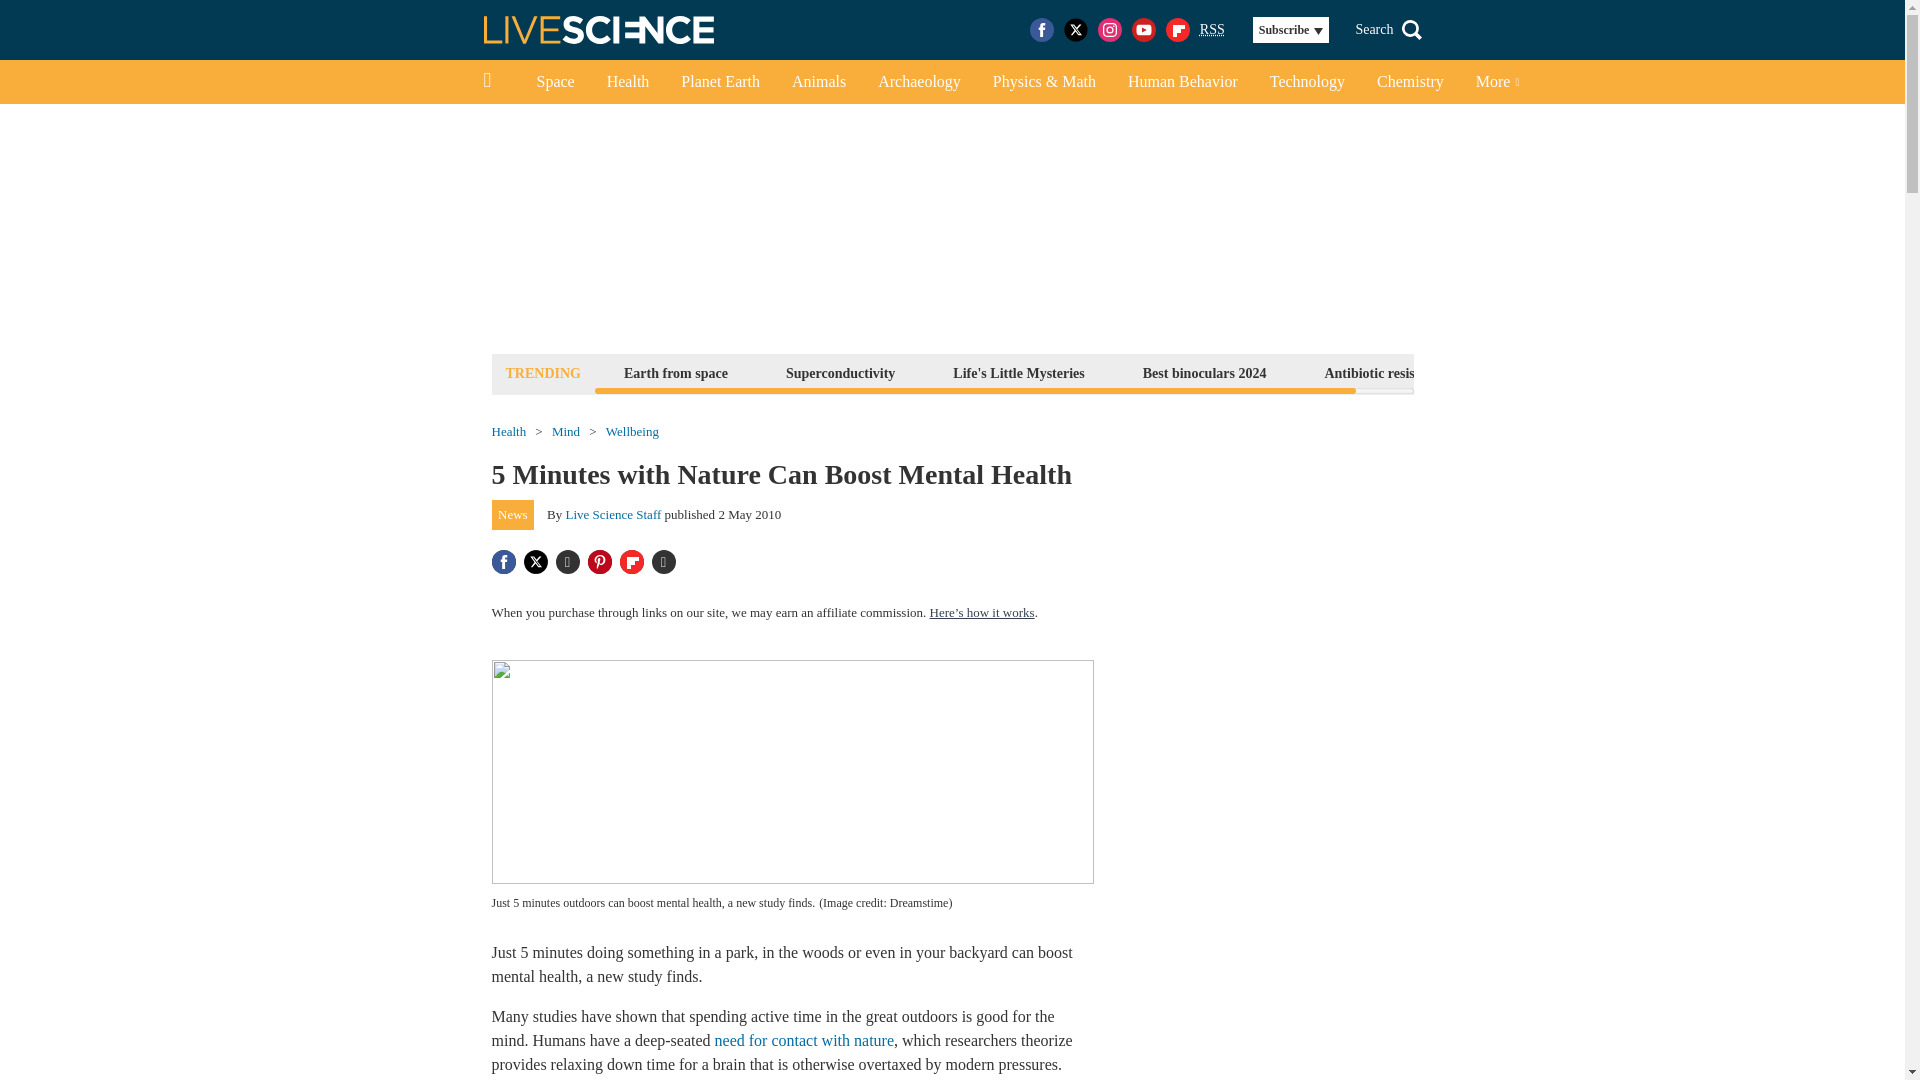 This screenshot has height=1080, width=1920. What do you see at coordinates (554, 82) in the screenshot?
I see `Space` at bounding box center [554, 82].